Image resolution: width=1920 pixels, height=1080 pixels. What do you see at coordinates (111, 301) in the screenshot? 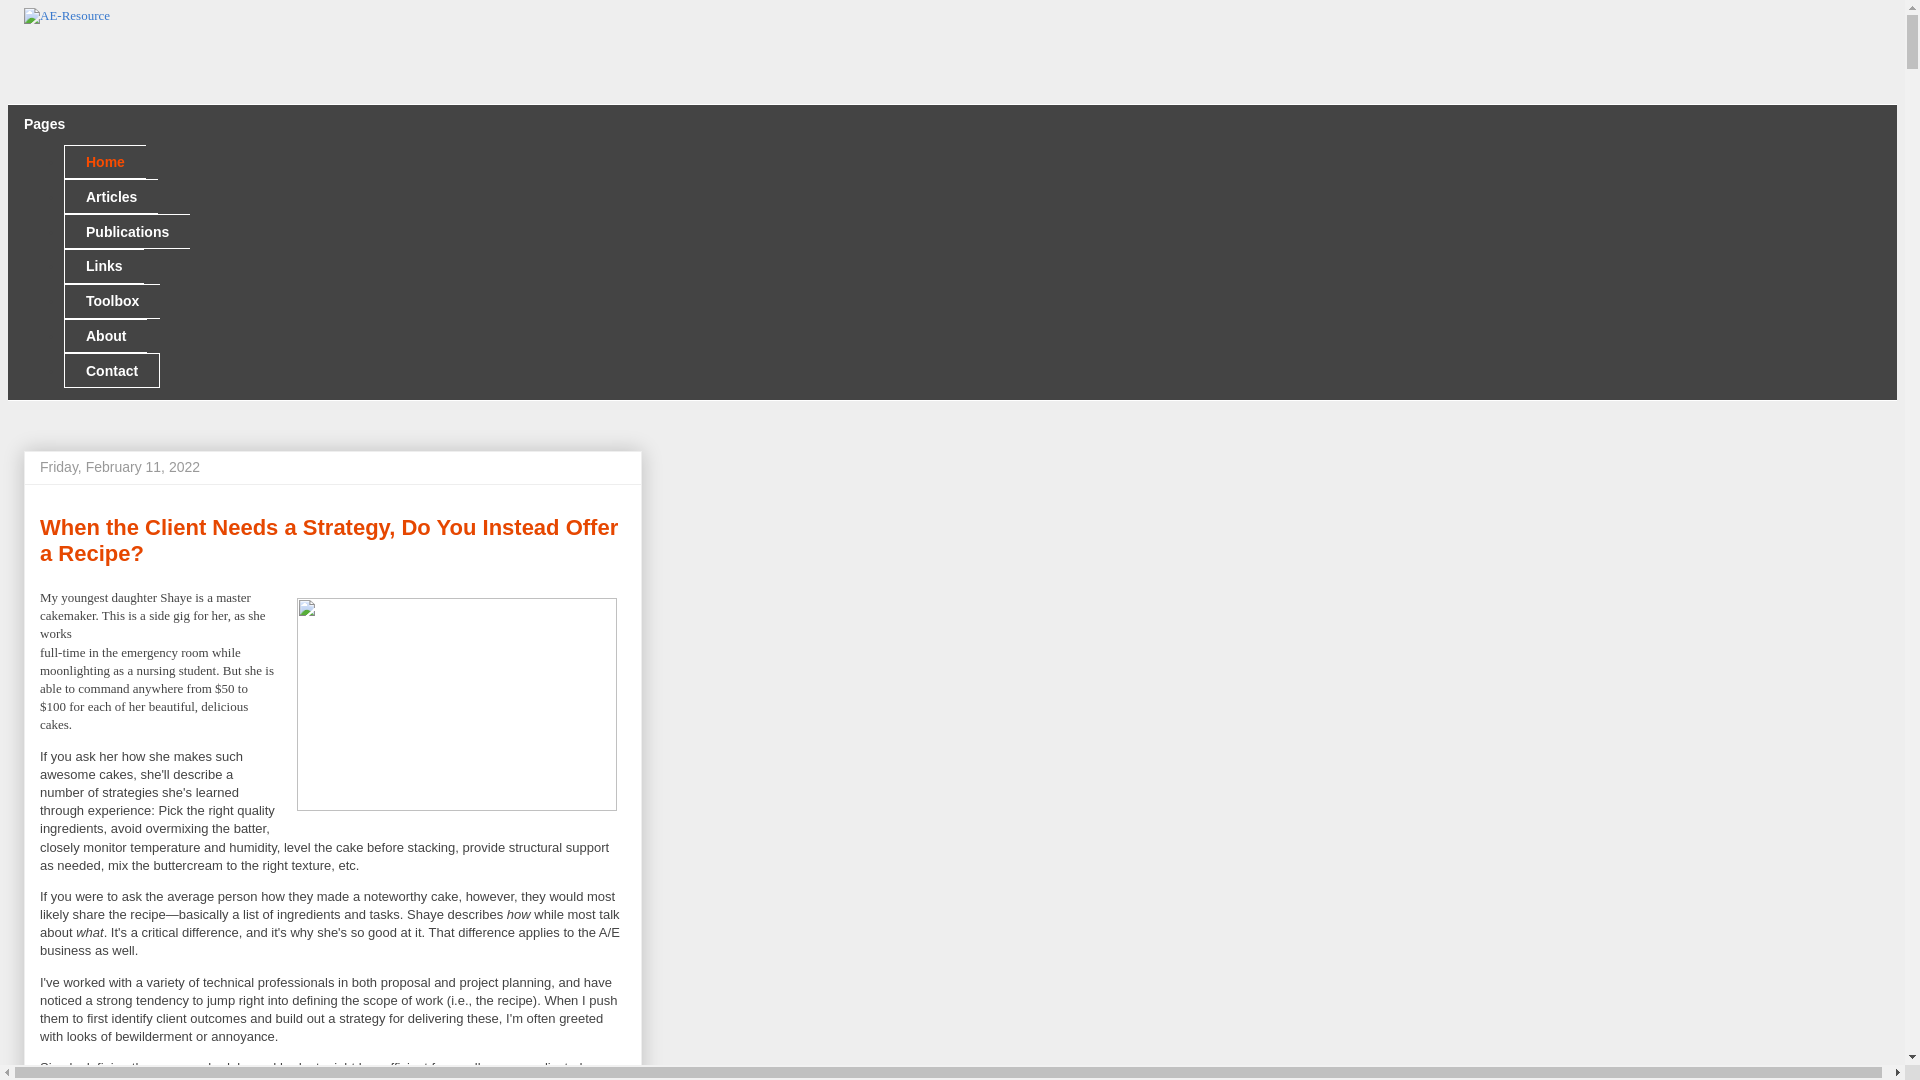
I see `Toolbox` at bounding box center [111, 301].